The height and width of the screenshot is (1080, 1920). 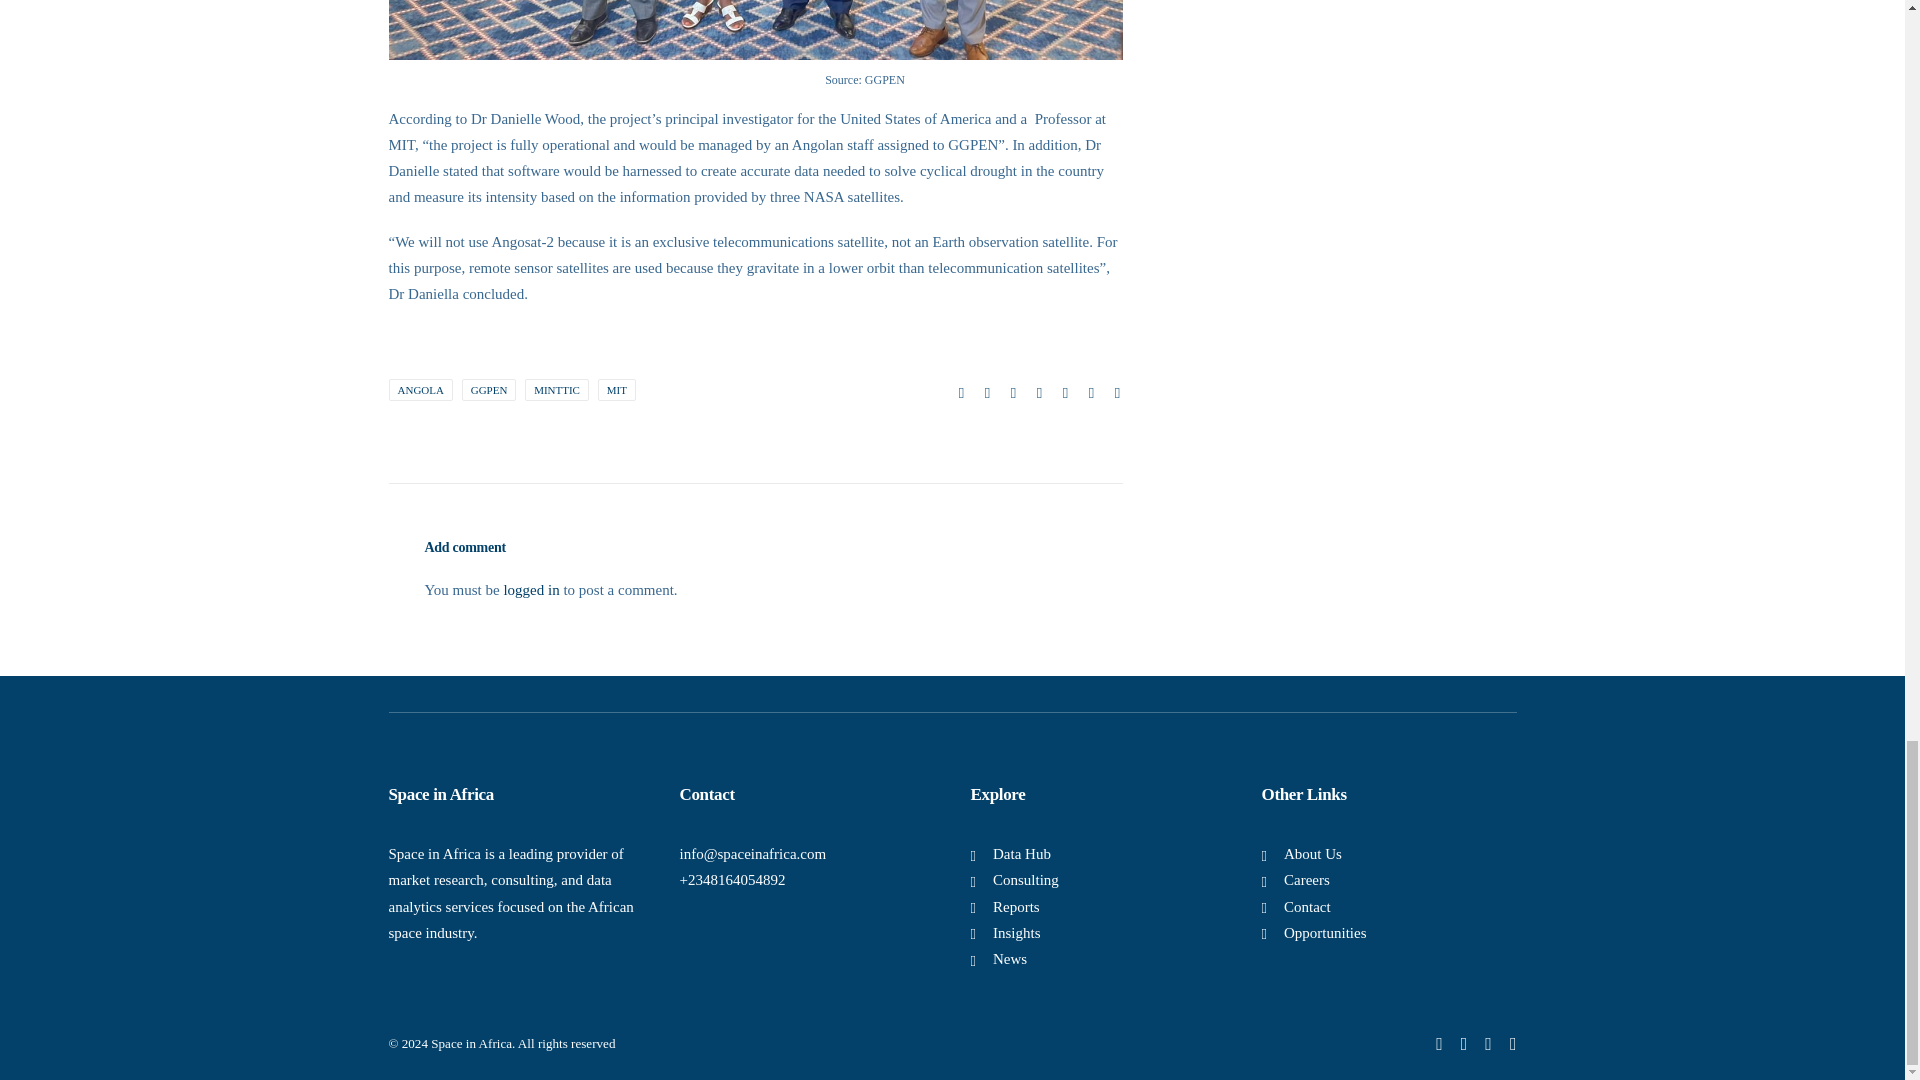 What do you see at coordinates (616, 390) in the screenshot?
I see `MIT` at bounding box center [616, 390].